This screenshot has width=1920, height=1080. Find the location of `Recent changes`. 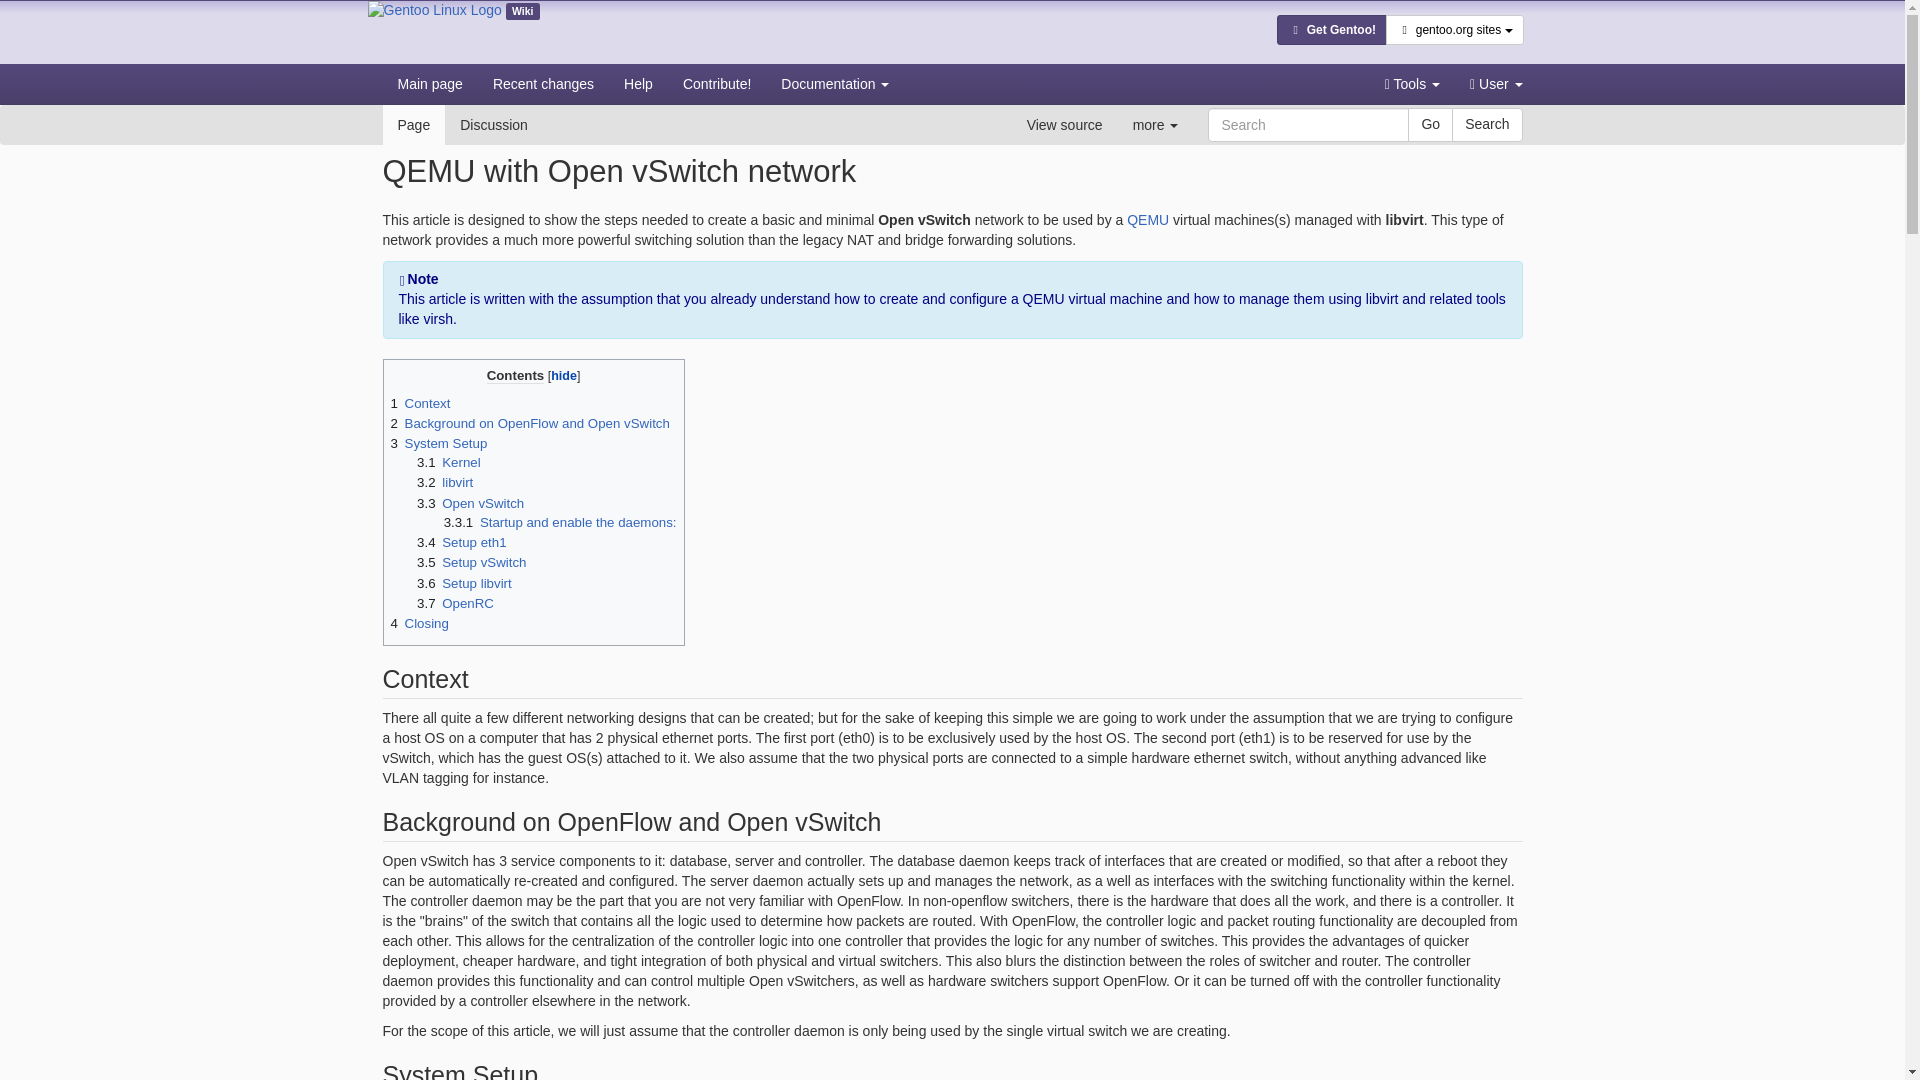

Recent changes is located at coordinates (543, 83).